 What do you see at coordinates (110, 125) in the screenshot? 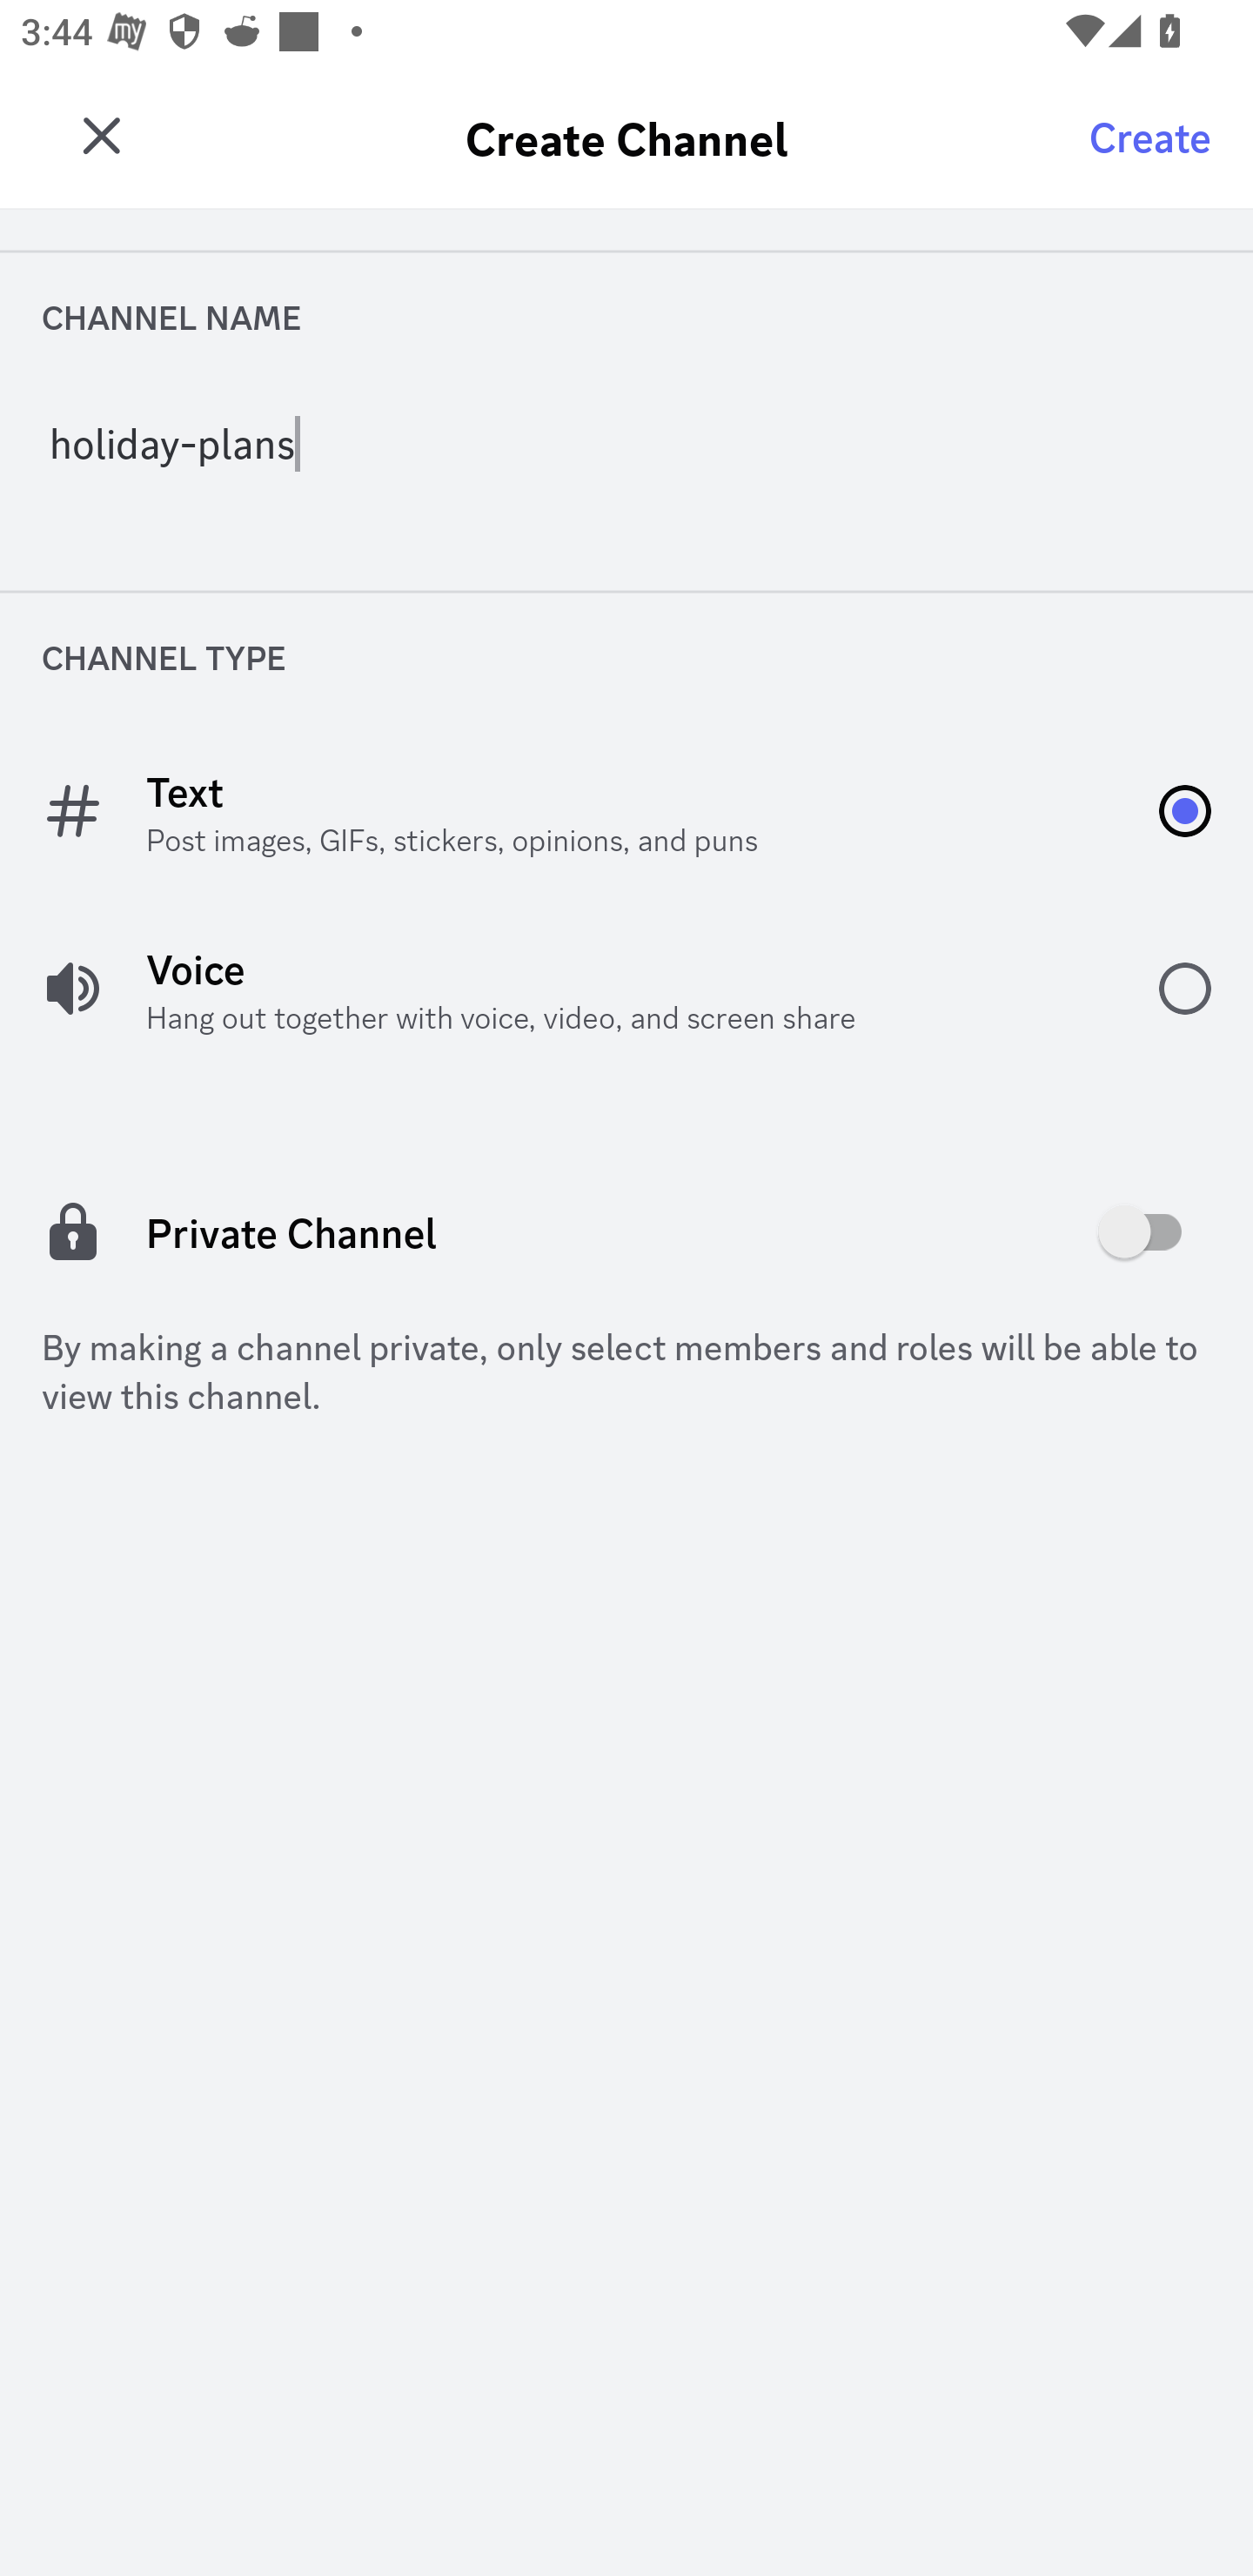
I see `  Study Group SG` at bounding box center [110, 125].